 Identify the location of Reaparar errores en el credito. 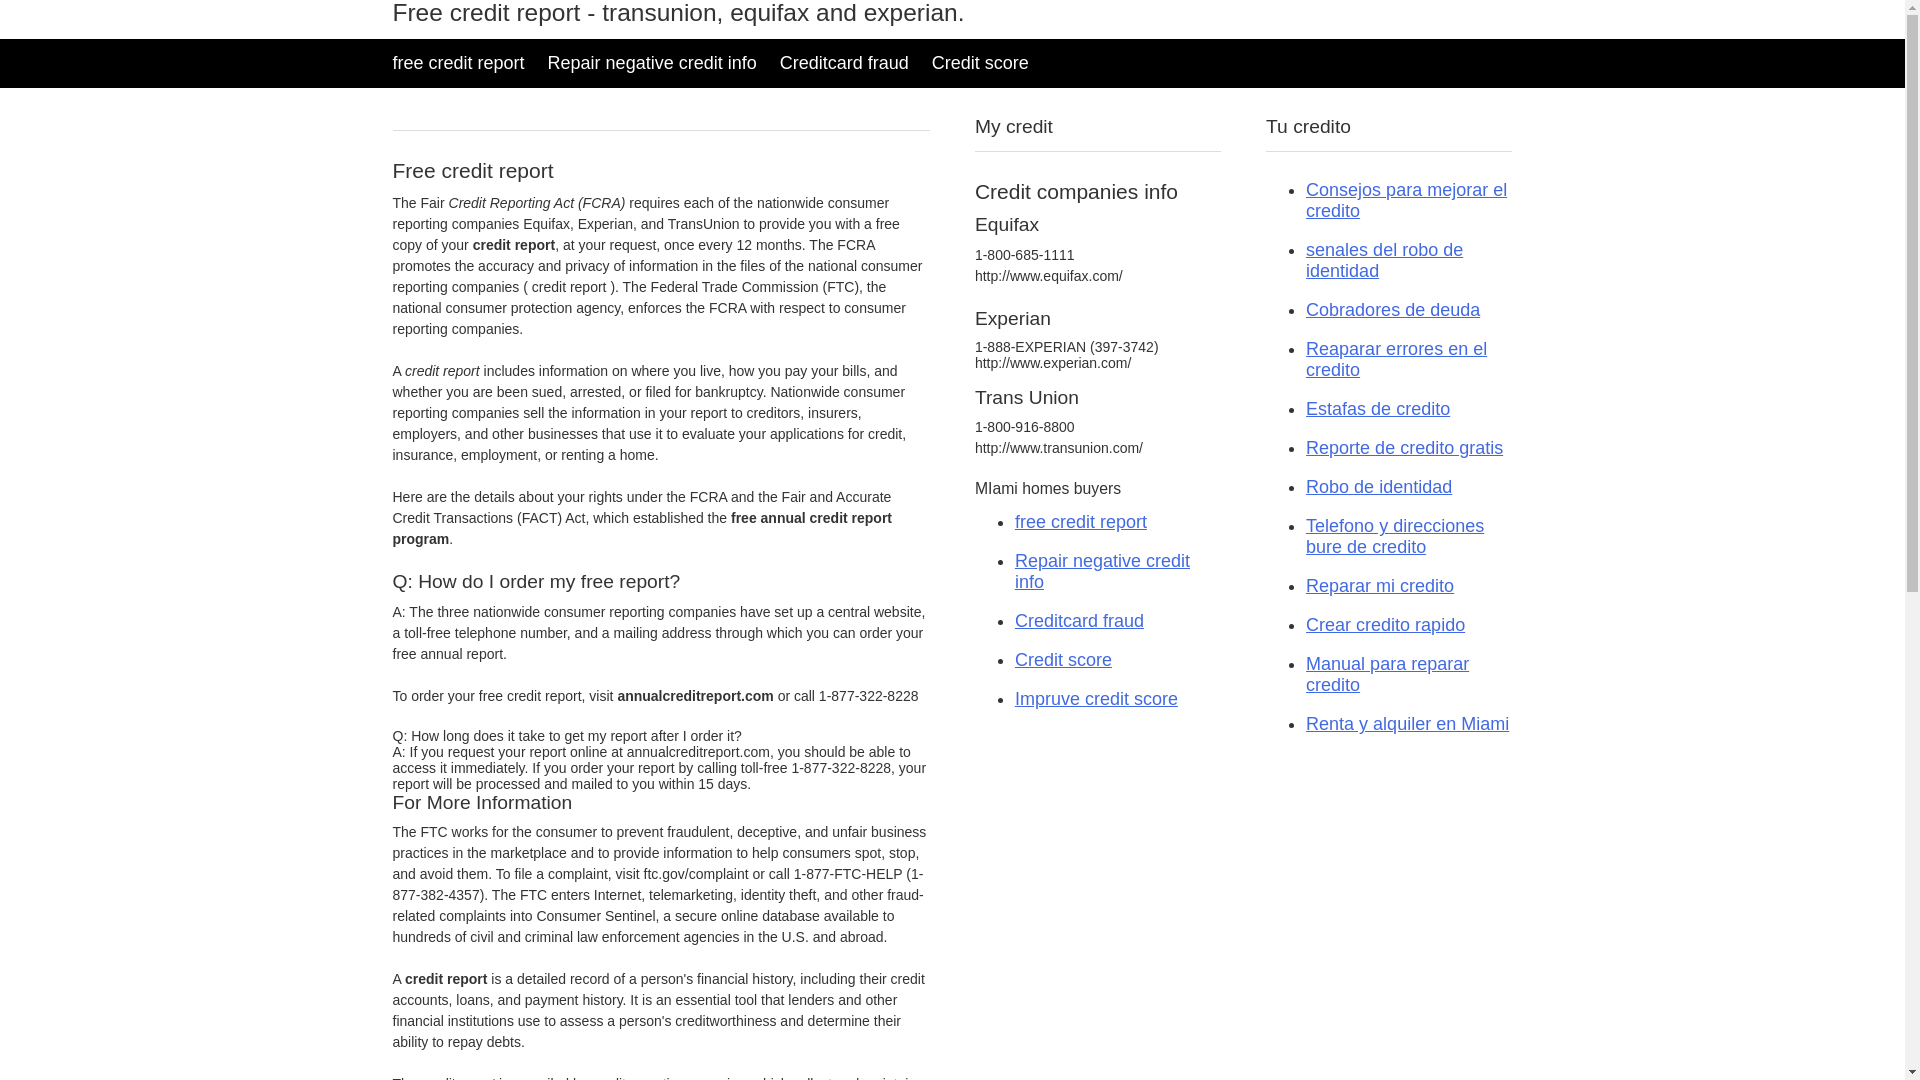
(1396, 360).